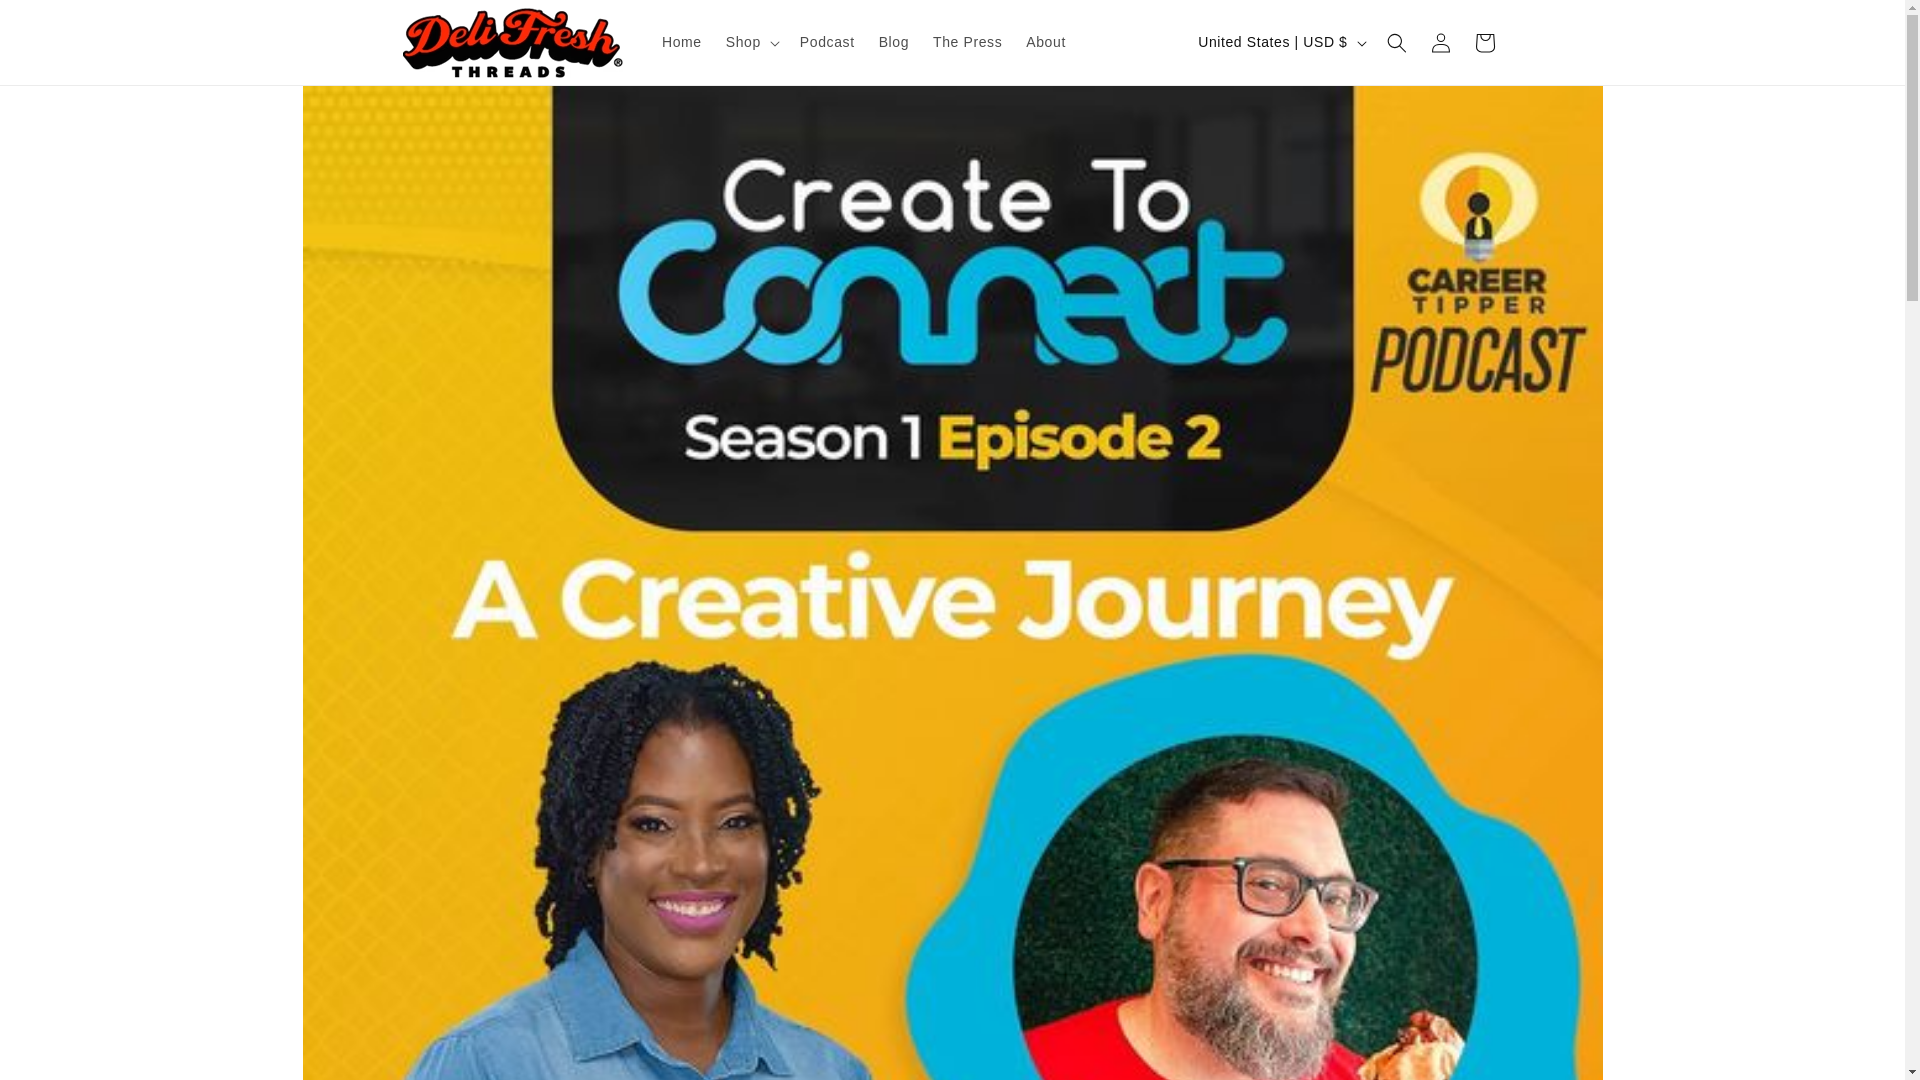 The height and width of the screenshot is (1080, 1920). Describe the element at coordinates (894, 41) in the screenshot. I see `Blog` at that location.